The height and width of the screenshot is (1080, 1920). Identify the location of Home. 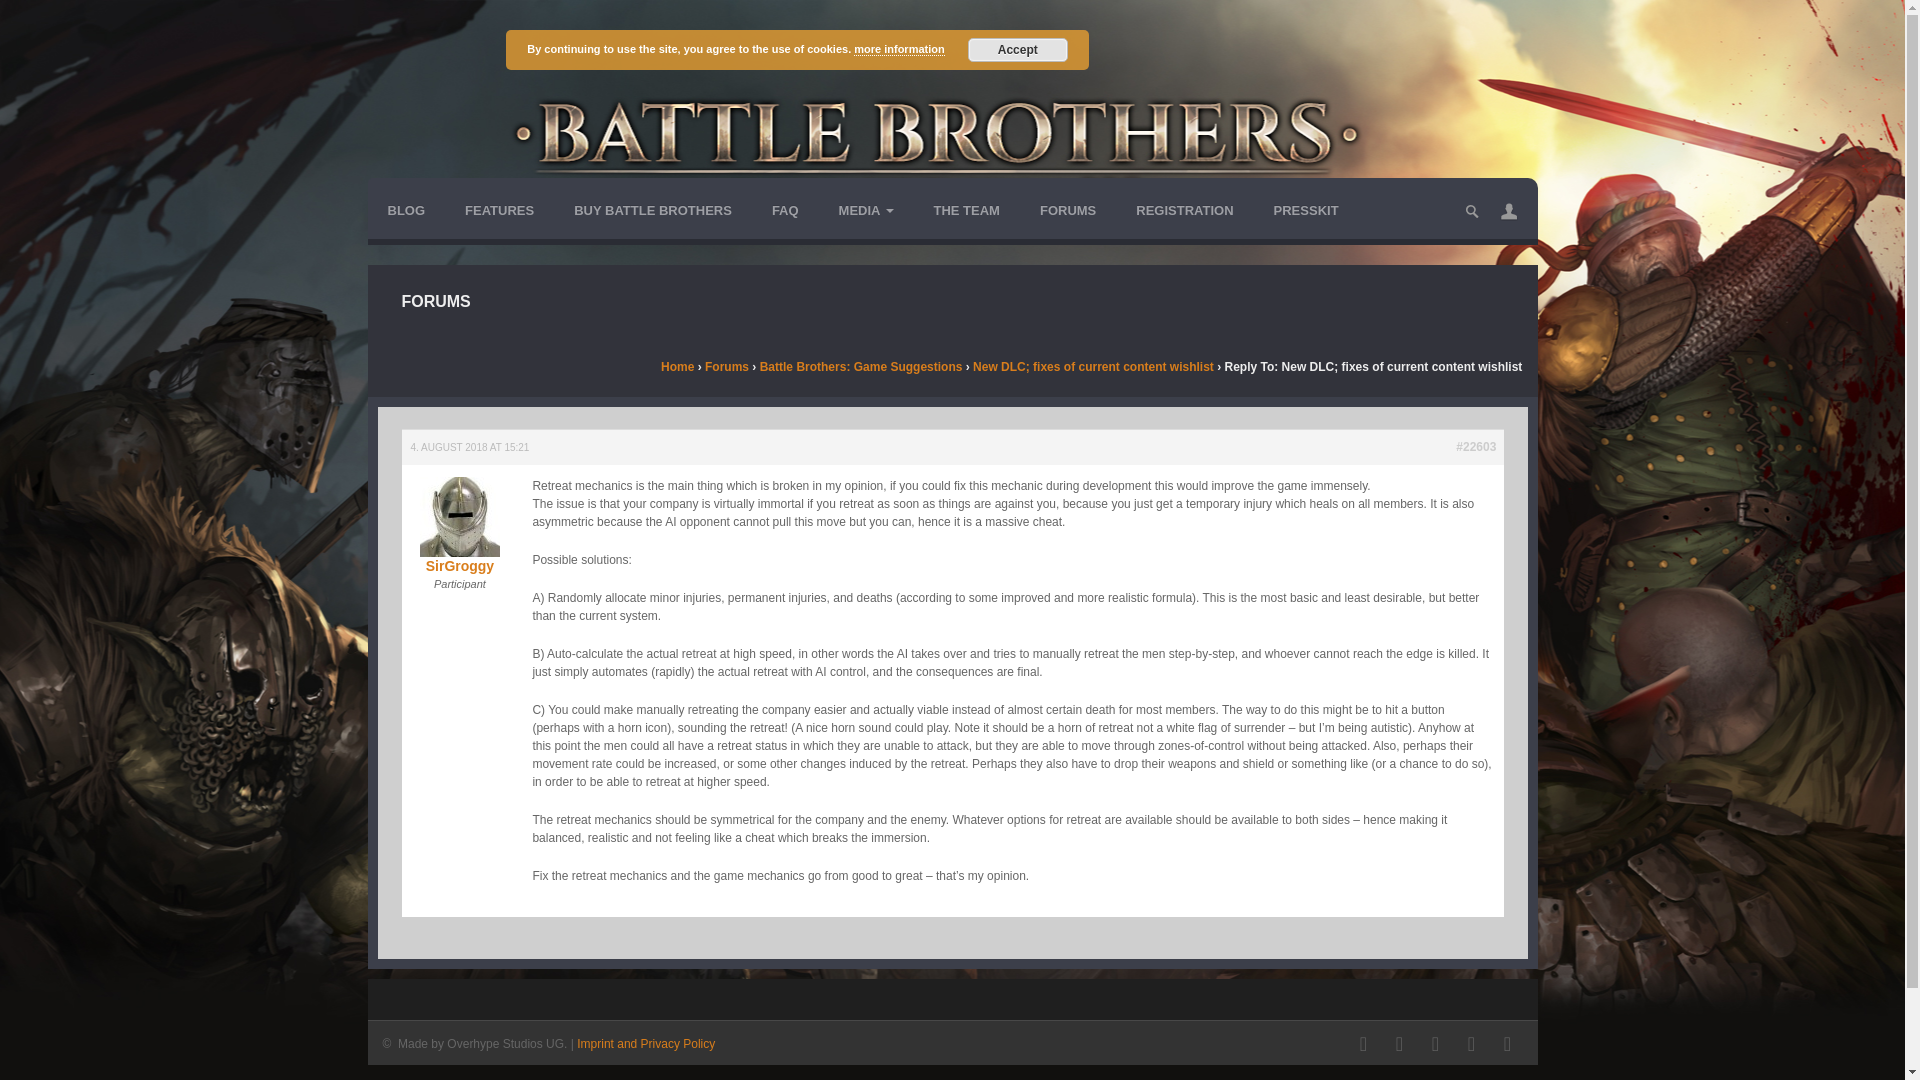
(676, 366).